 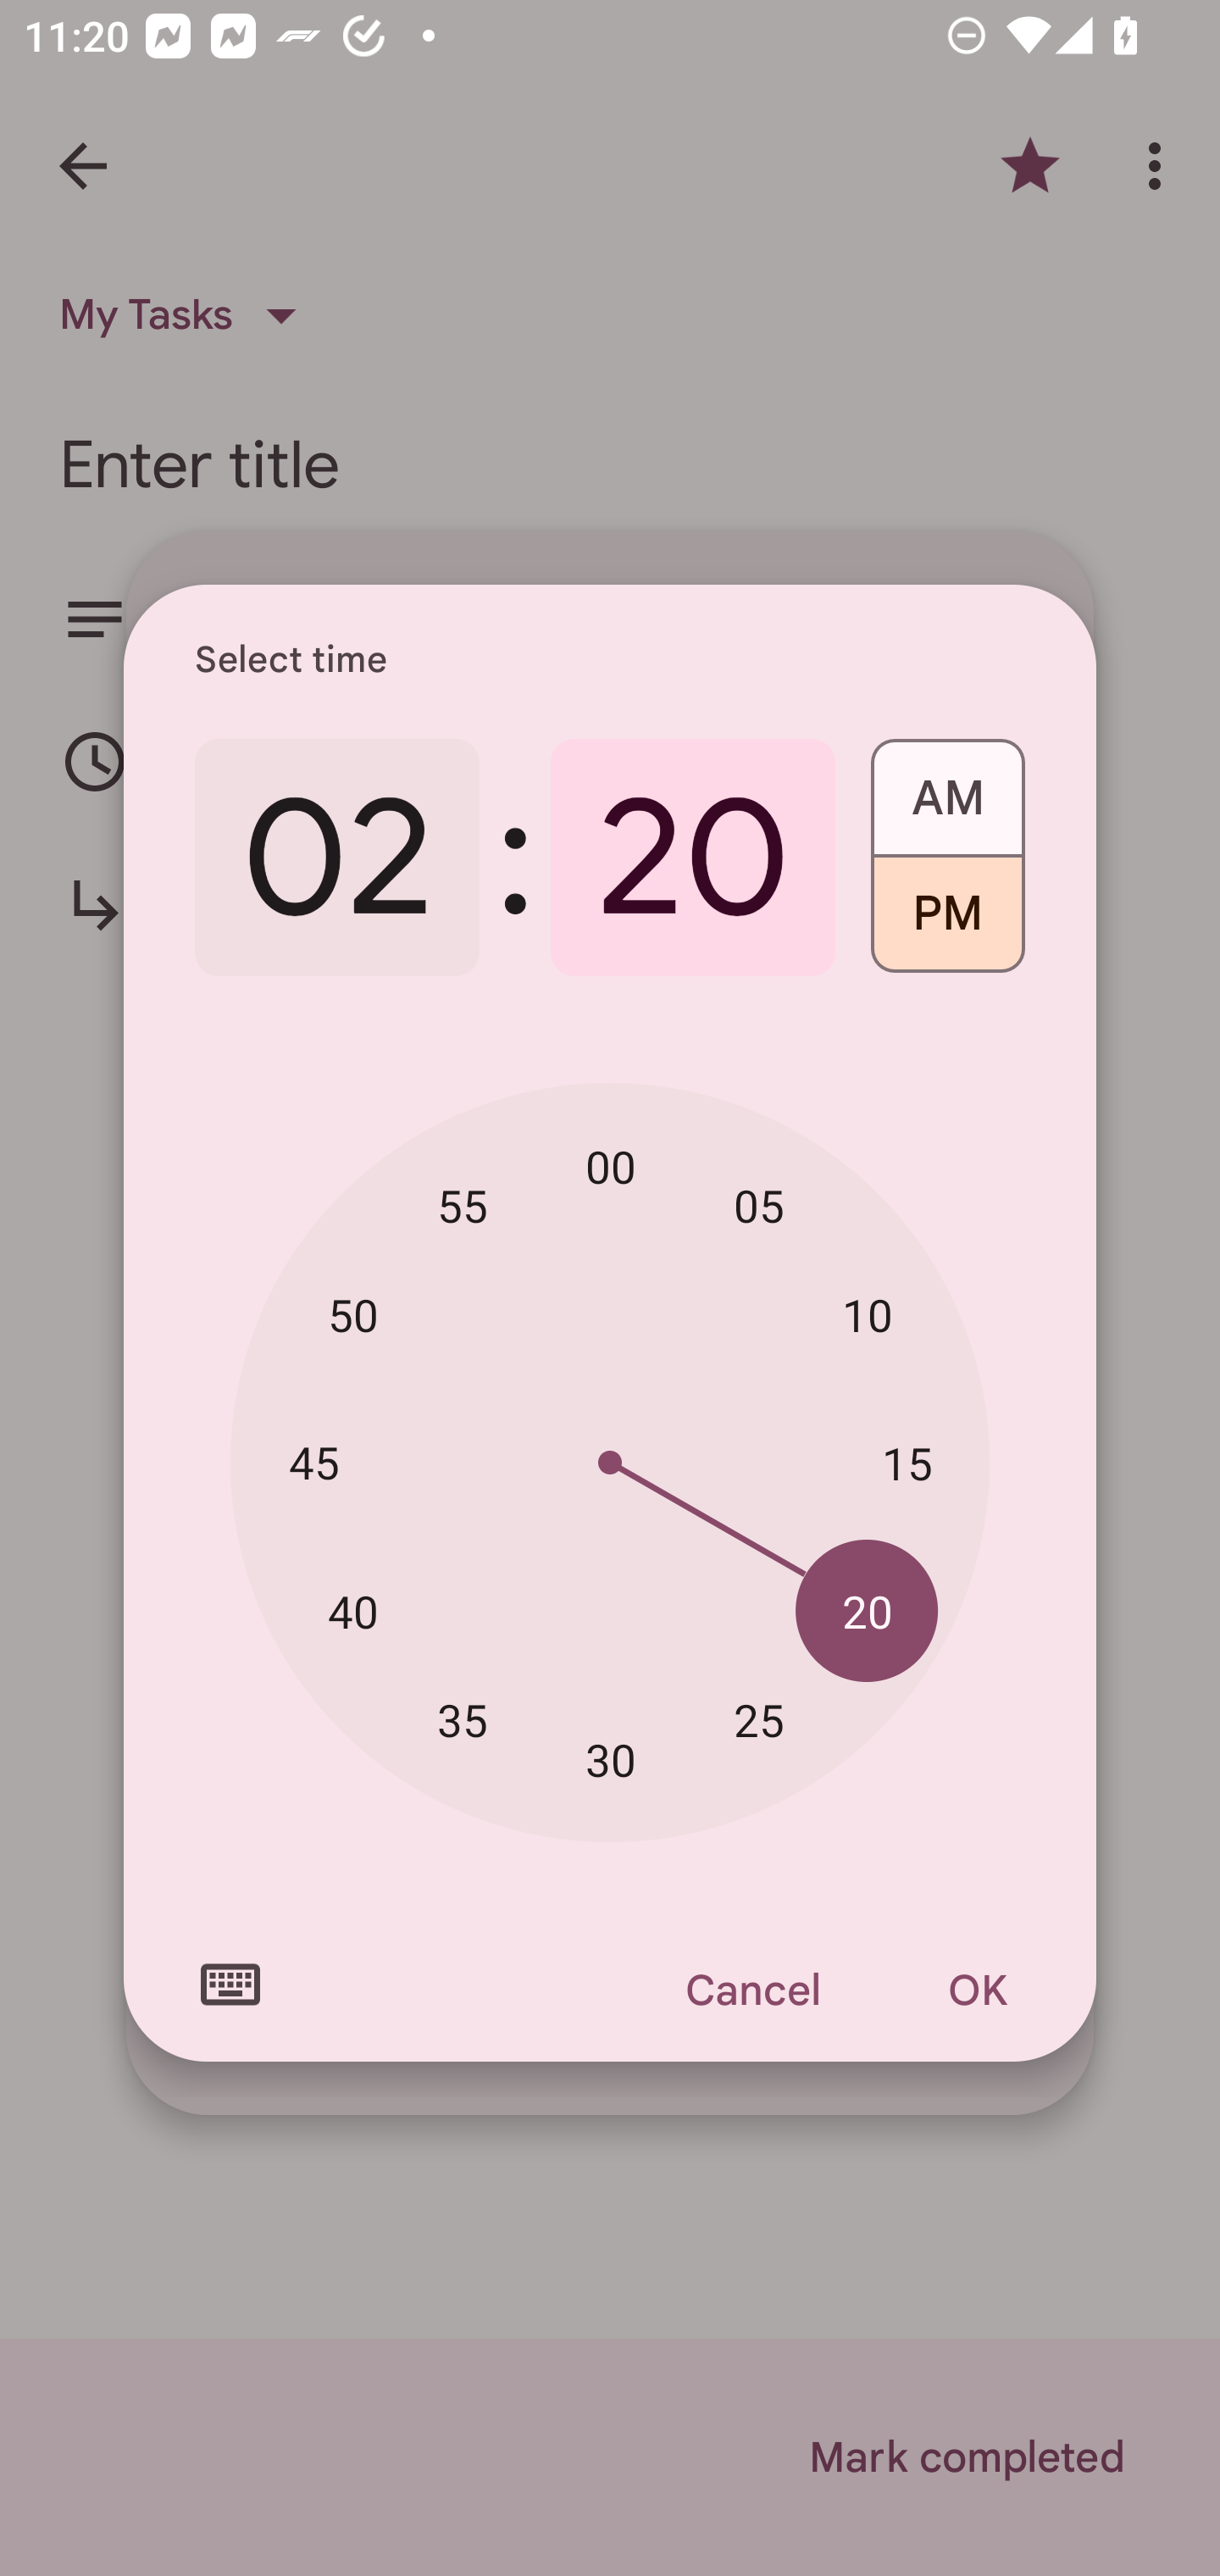 I want to click on Cancel, so click(x=751, y=1990).